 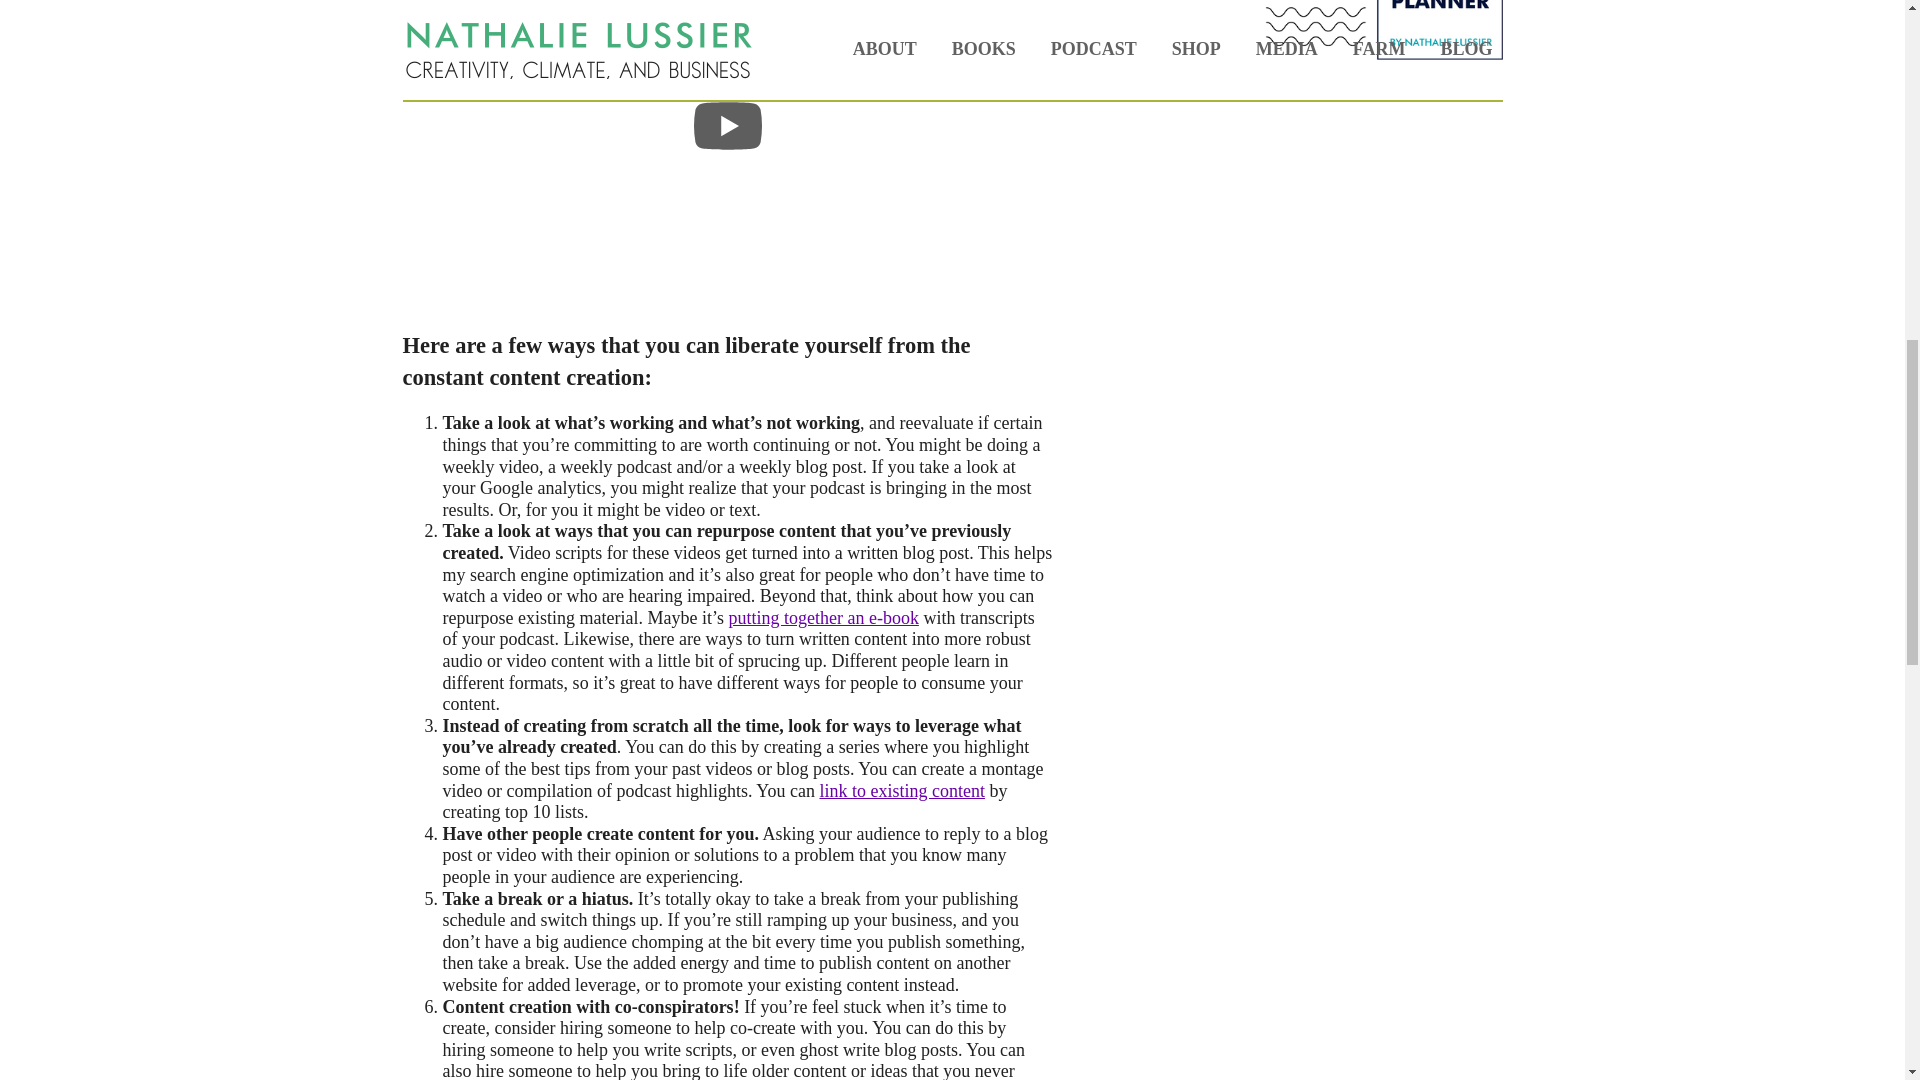 What do you see at coordinates (822, 618) in the screenshot?
I see `putting together an e-book` at bounding box center [822, 618].